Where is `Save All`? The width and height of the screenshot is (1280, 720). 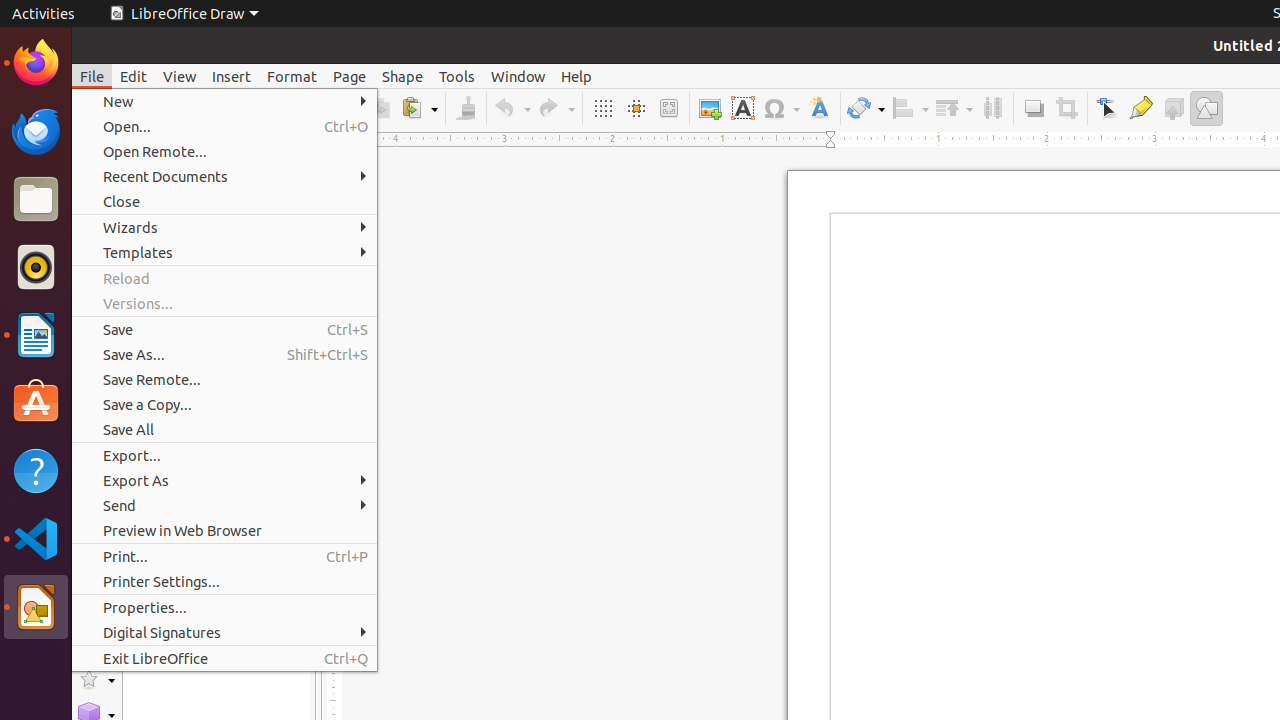
Save All is located at coordinates (224, 430).